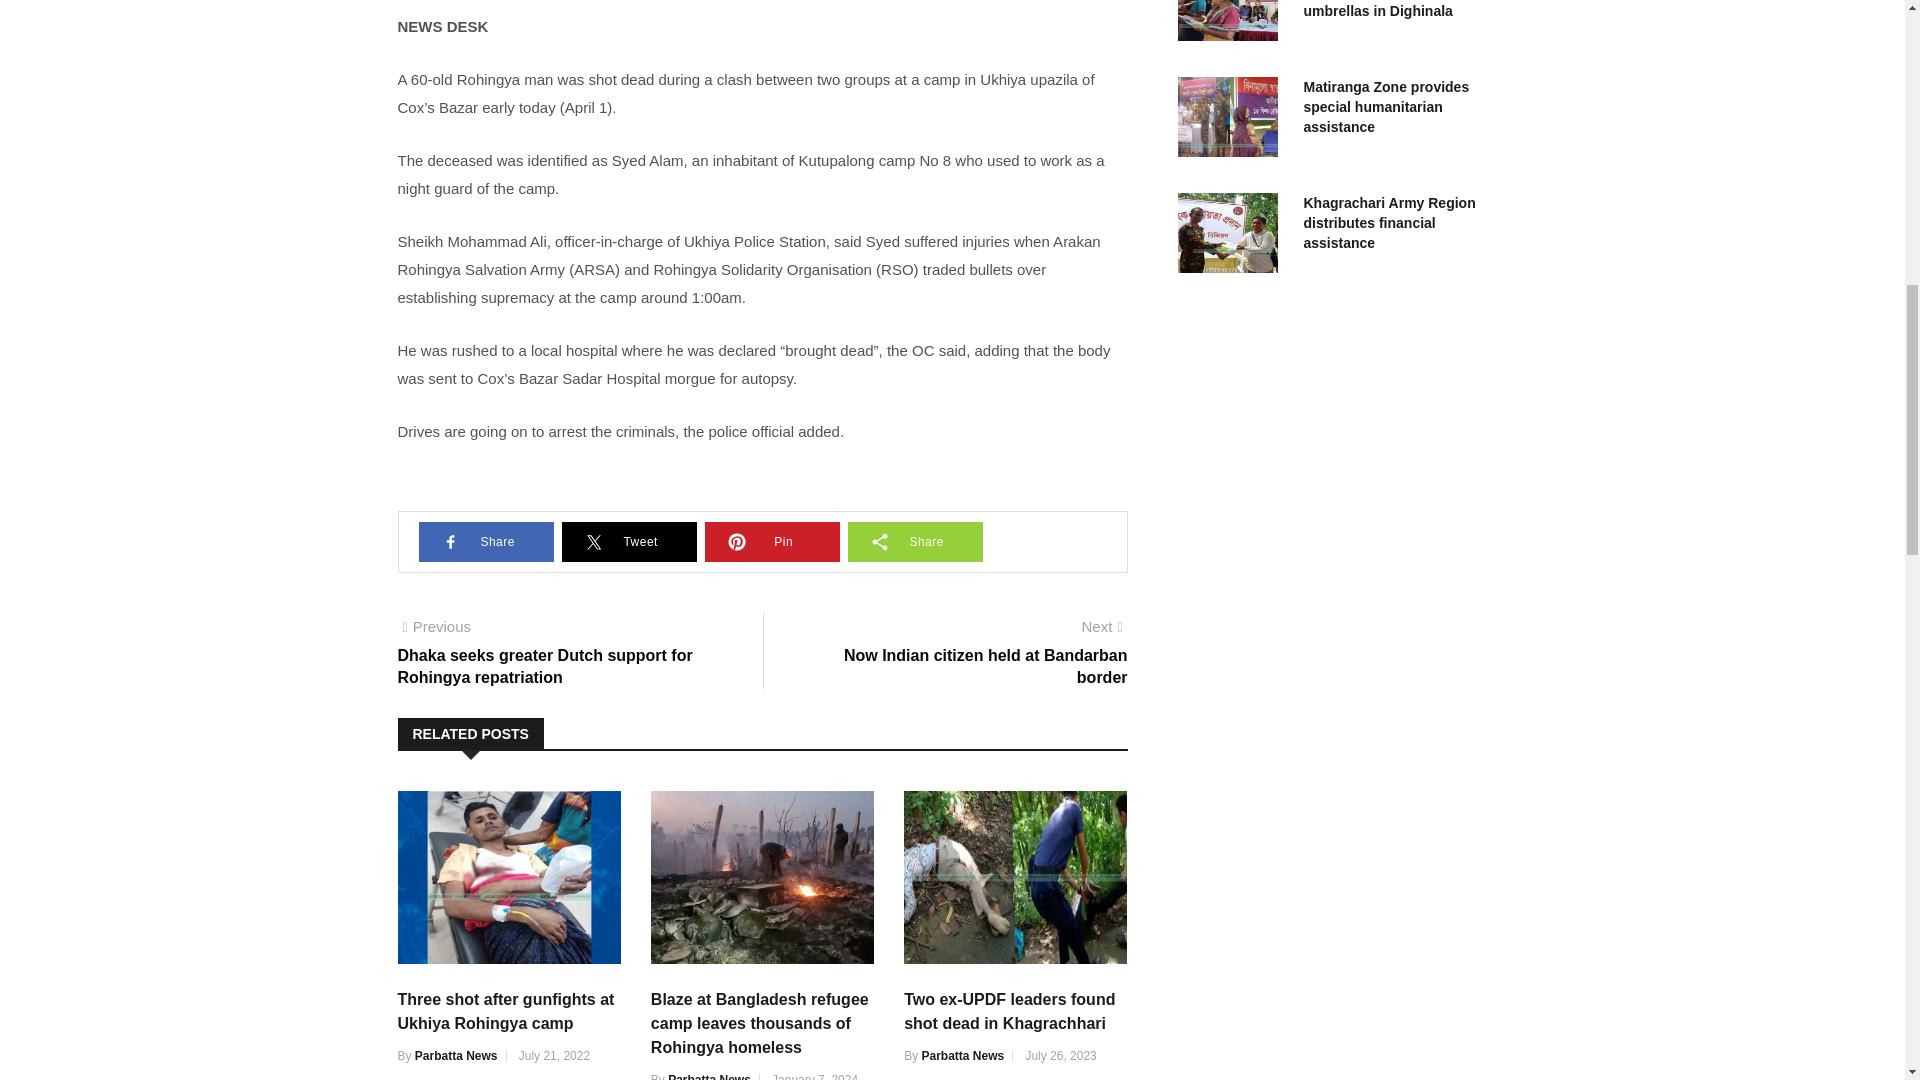  What do you see at coordinates (506, 1012) in the screenshot?
I see `Two ex-UPDF leaders found shot dead in Khagrachhari` at bounding box center [506, 1012].